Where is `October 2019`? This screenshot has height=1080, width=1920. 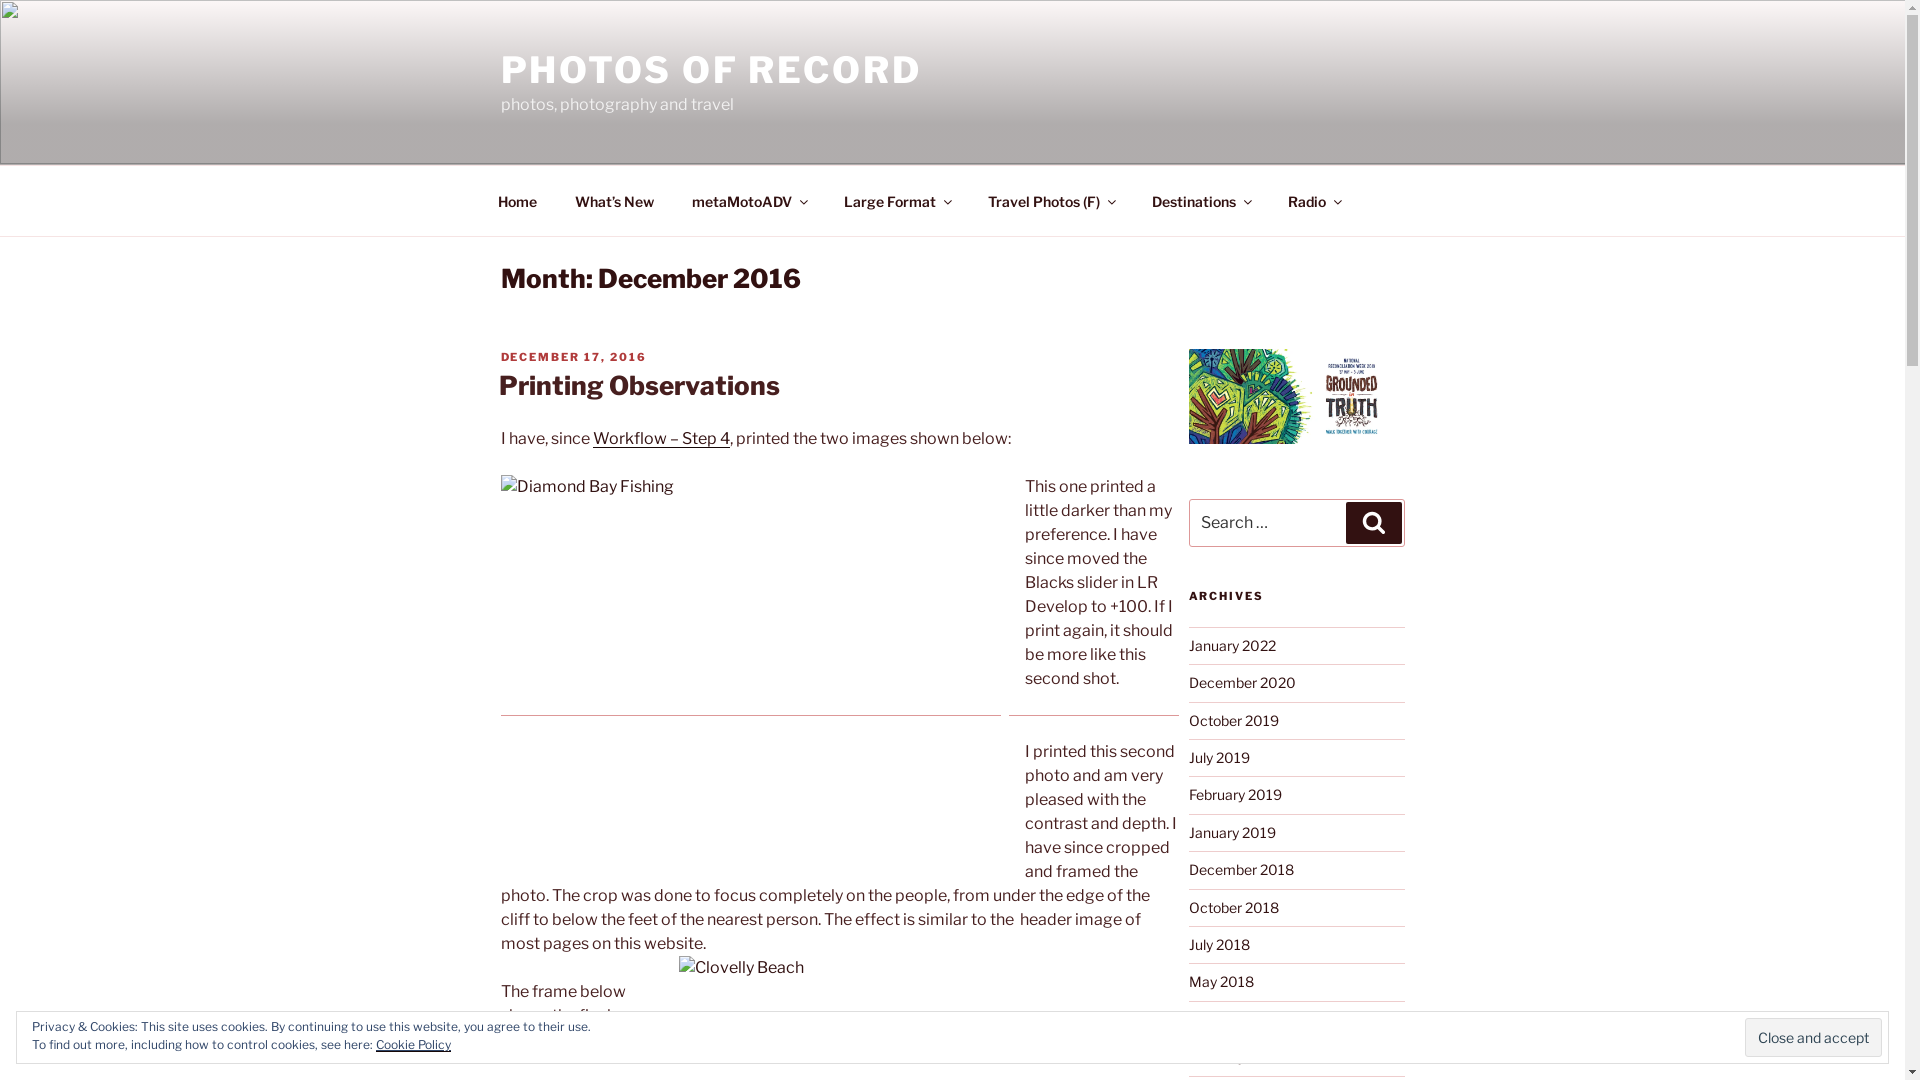
October 2019 is located at coordinates (1233, 720).